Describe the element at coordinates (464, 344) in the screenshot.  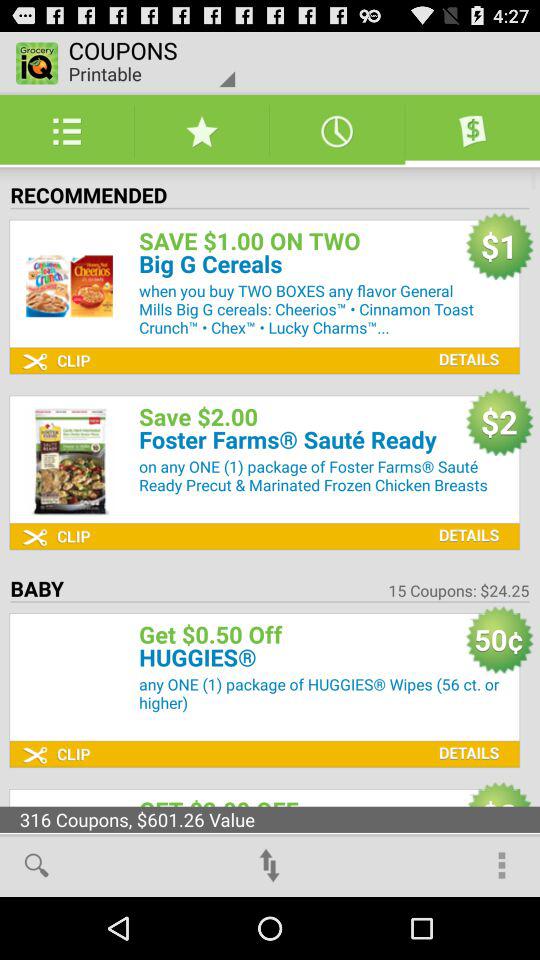
I see `click to see details of coupon` at that location.